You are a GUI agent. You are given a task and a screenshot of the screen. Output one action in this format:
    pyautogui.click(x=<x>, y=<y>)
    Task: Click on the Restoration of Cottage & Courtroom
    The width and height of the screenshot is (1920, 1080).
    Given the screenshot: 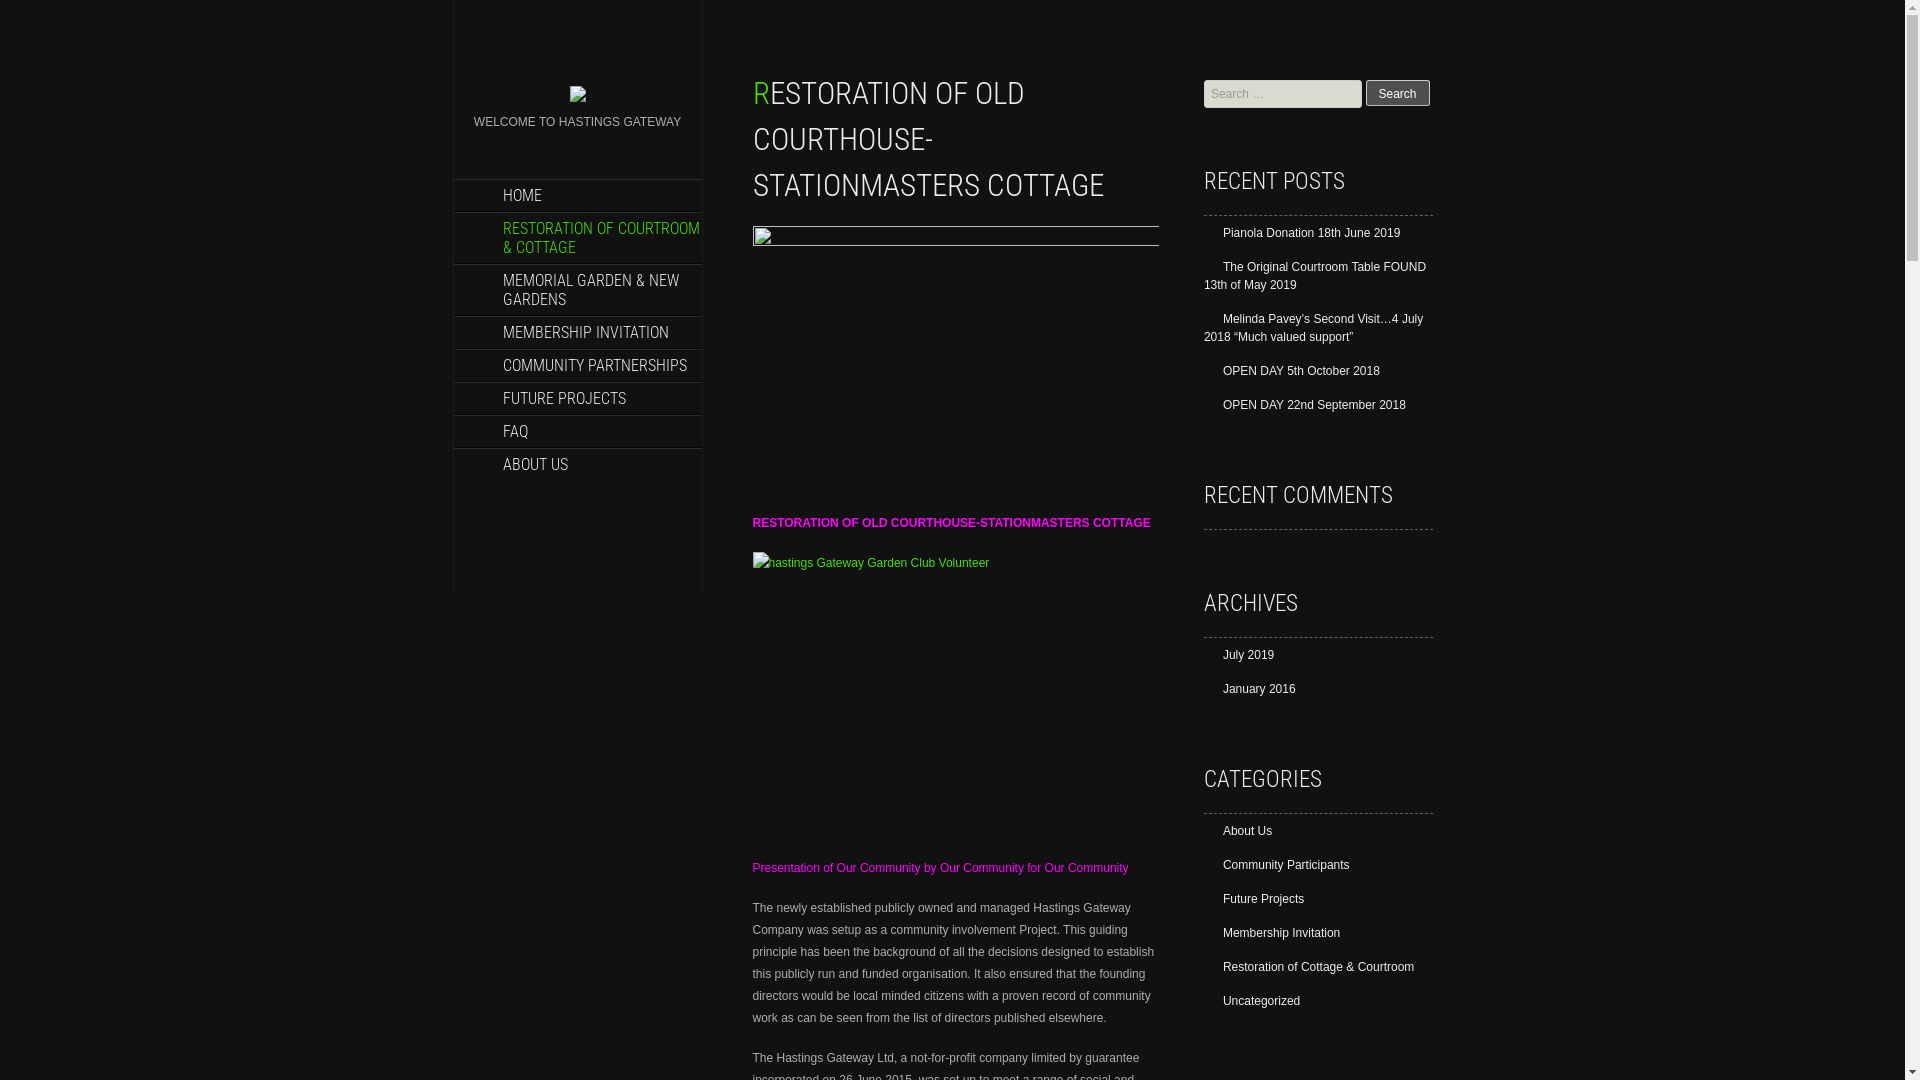 What is the action you would take?
    pyautogui.click(x=1309, y=967)
    